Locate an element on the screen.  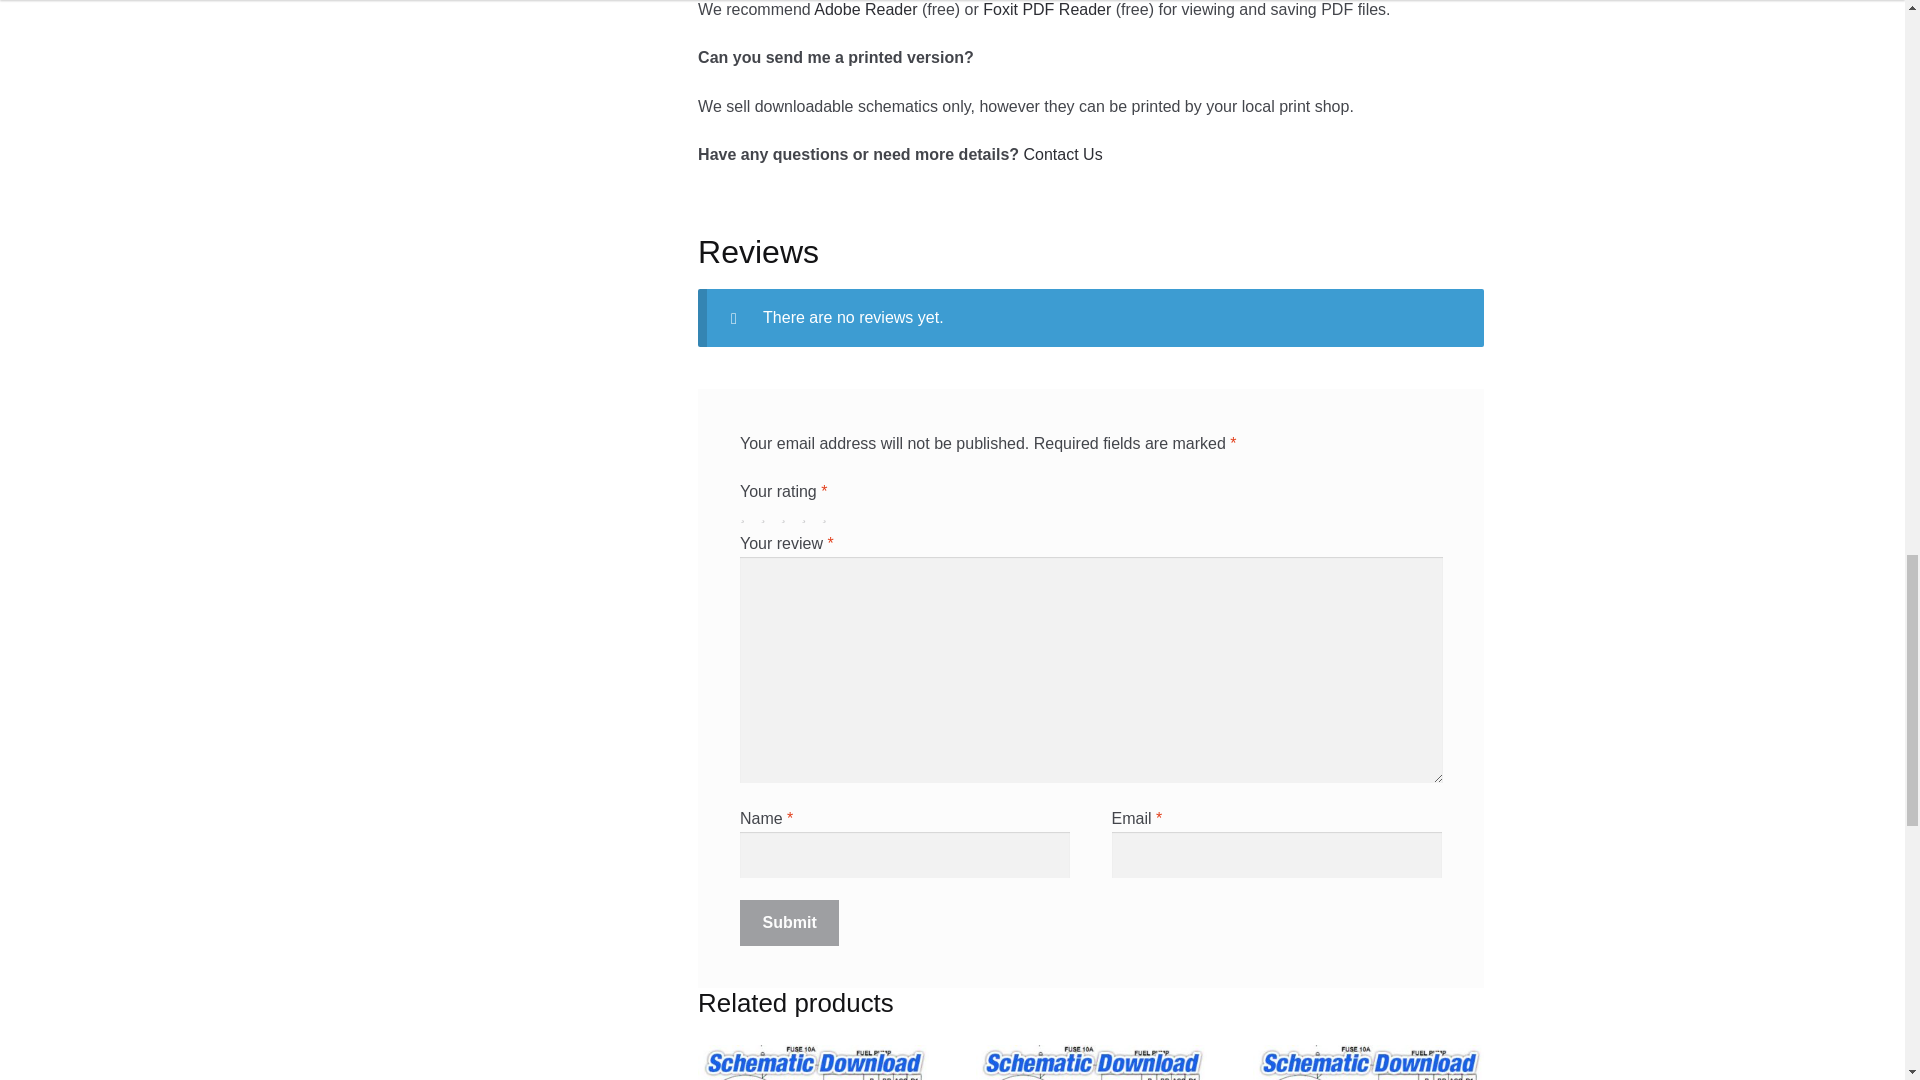
5 is located at coordinates (829, 514).